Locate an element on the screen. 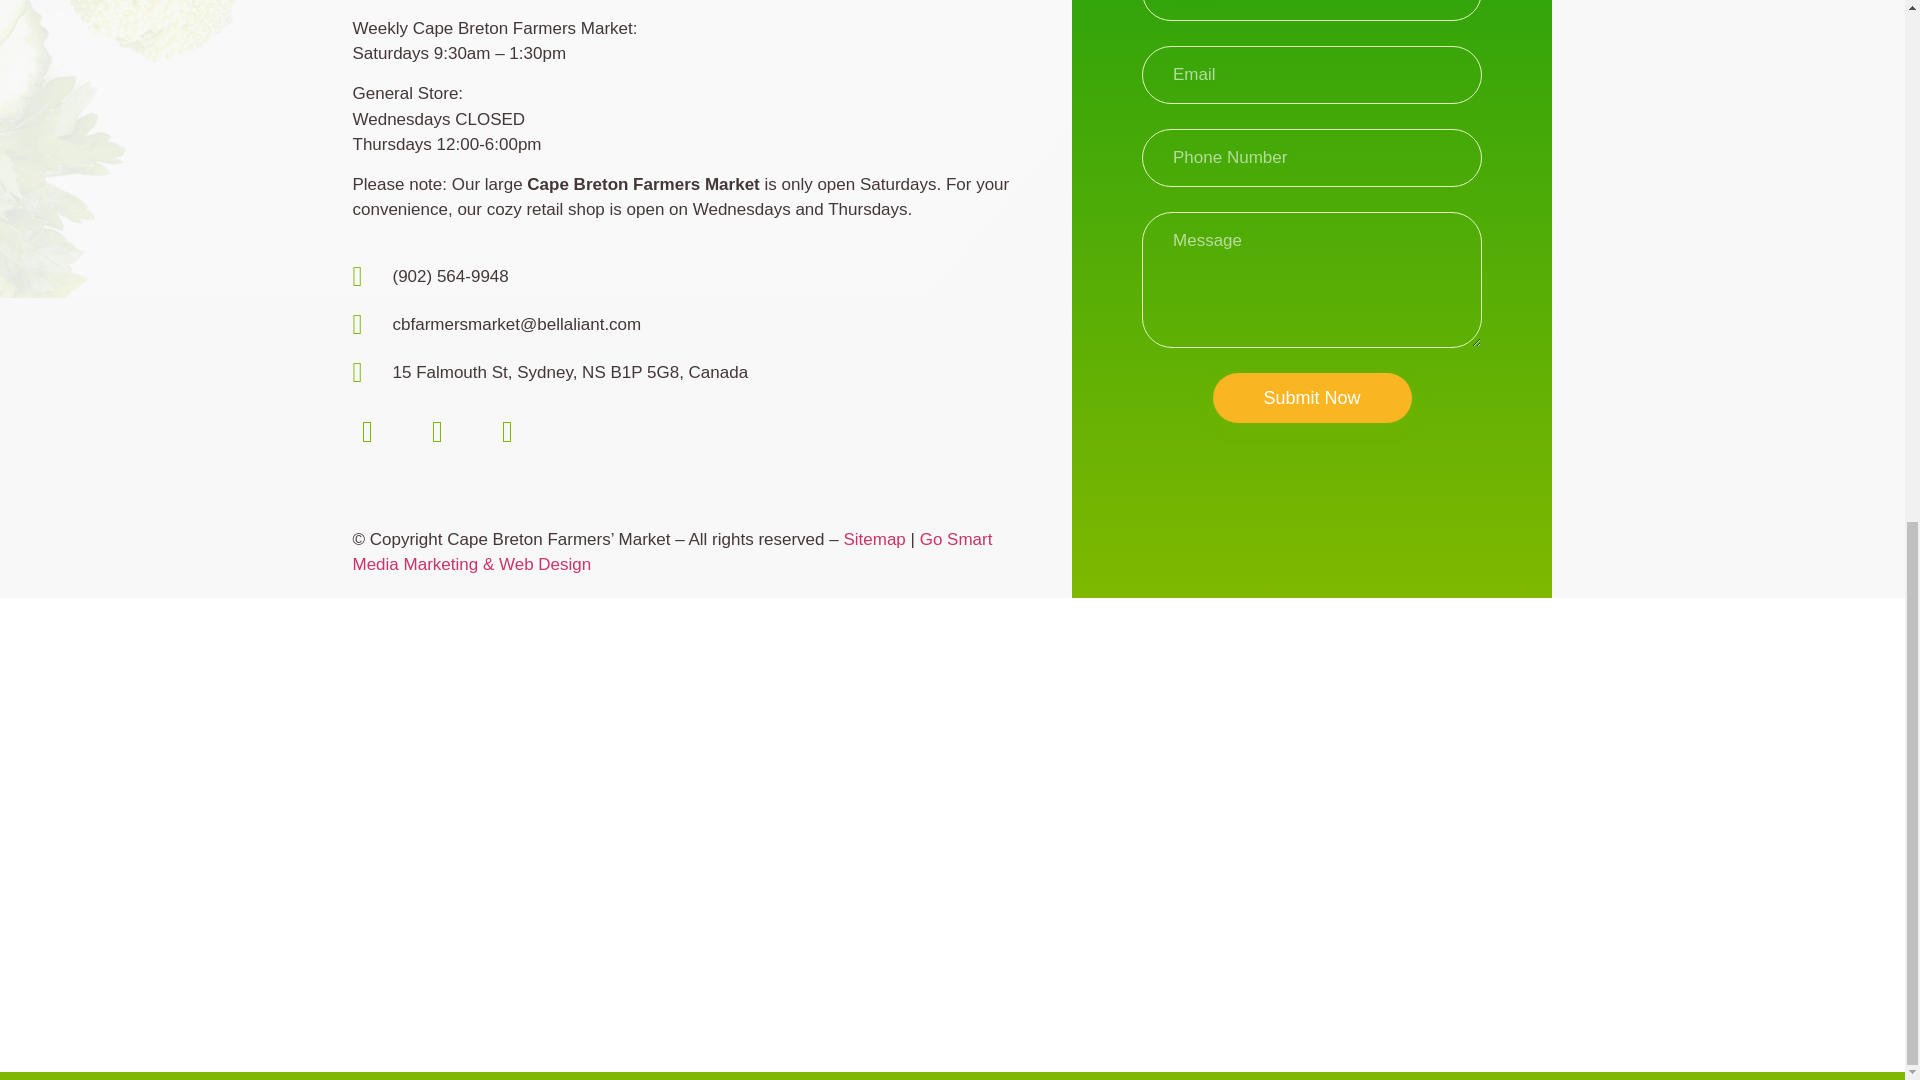 The image size is (1920, 1080). Submit Now is located at coordinates (1311, 398).